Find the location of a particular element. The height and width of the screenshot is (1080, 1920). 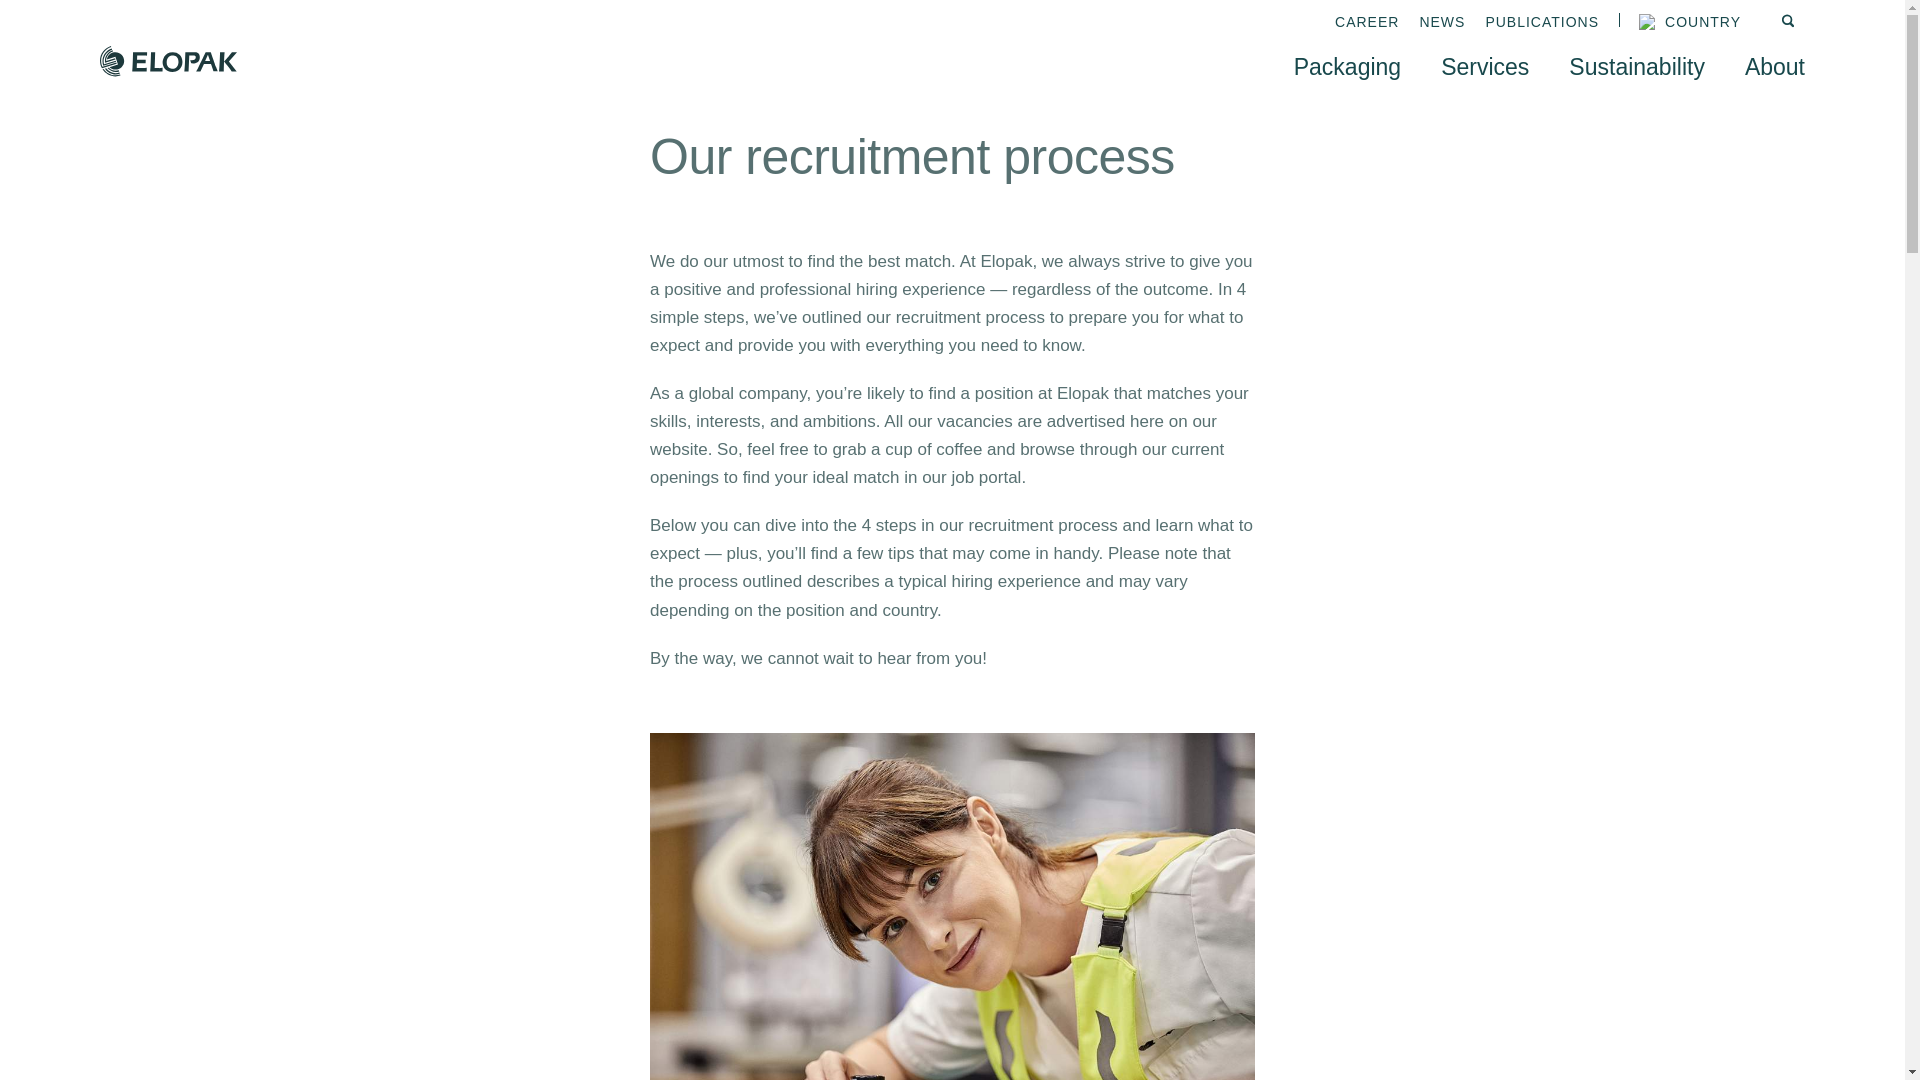

Career is located at coordinates (1366, 22).